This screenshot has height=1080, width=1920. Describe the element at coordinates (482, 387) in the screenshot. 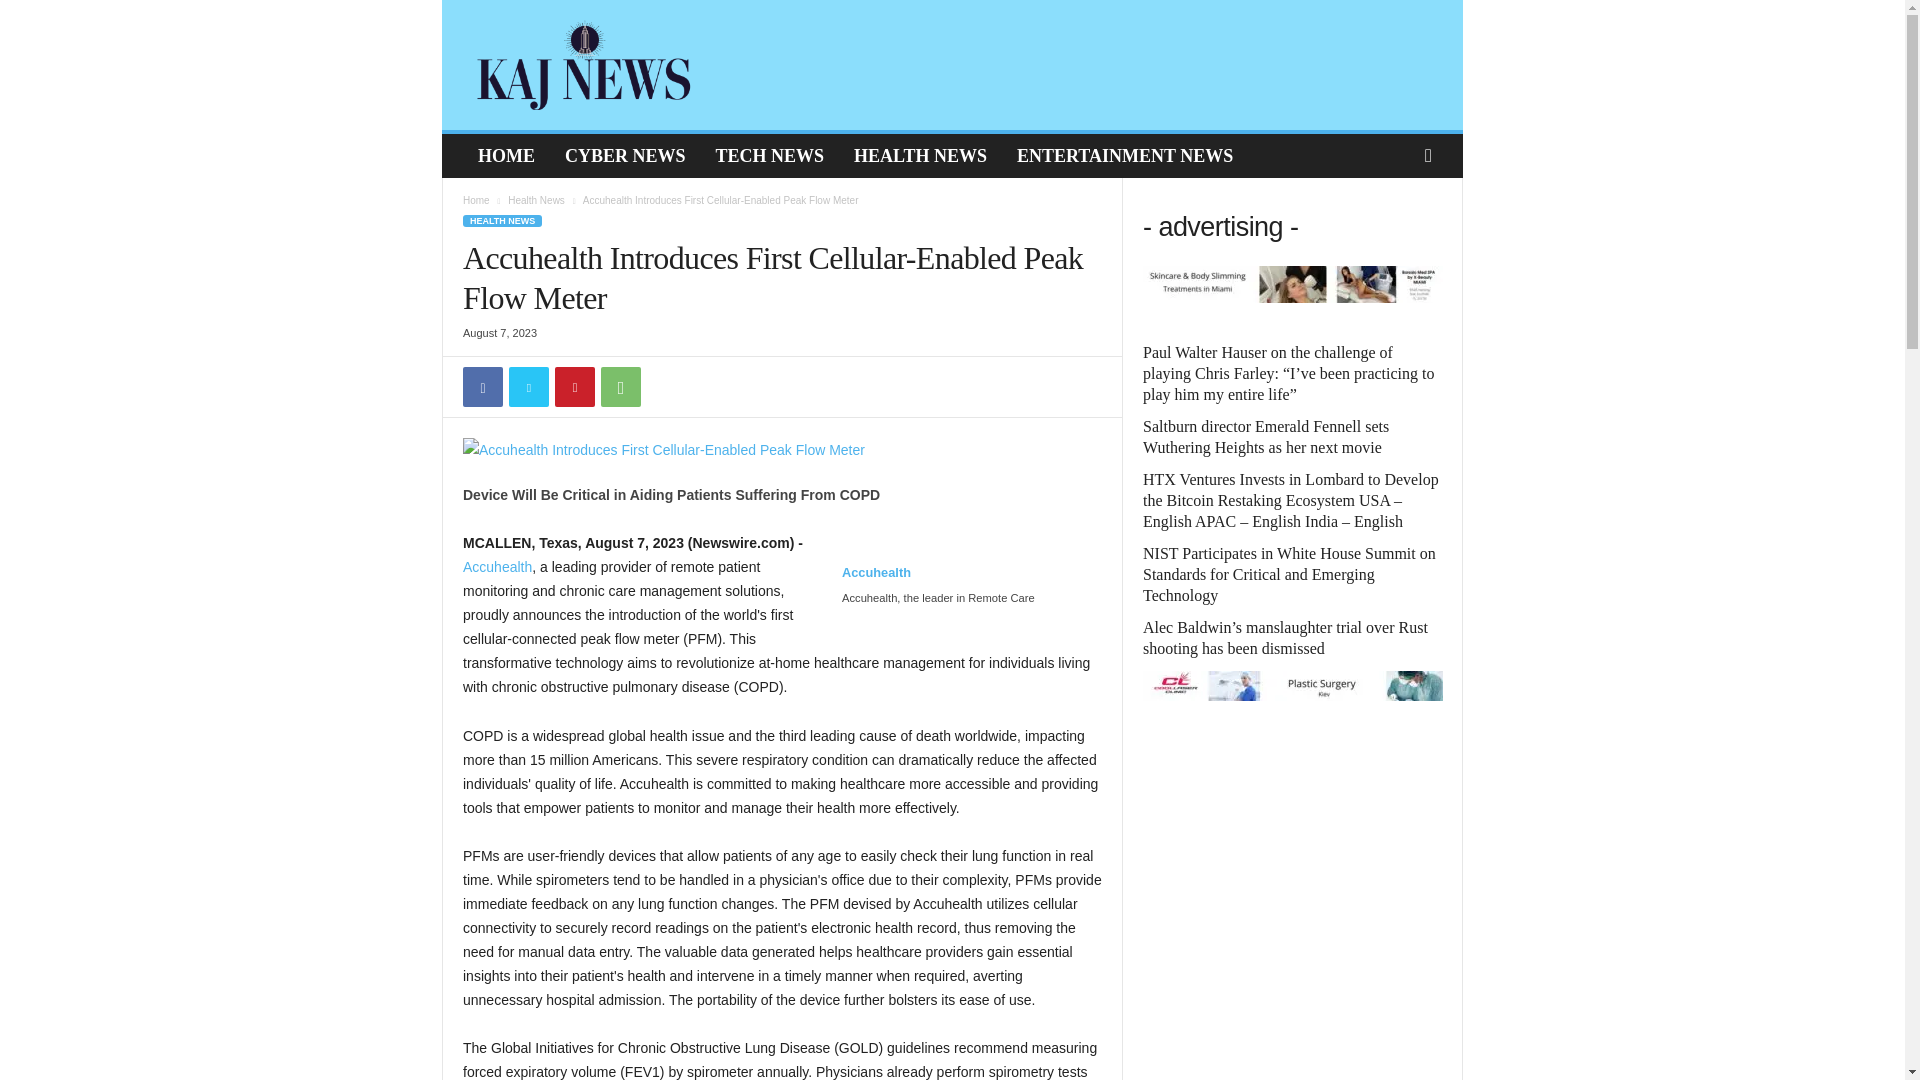

I see `Facebook` at that location.